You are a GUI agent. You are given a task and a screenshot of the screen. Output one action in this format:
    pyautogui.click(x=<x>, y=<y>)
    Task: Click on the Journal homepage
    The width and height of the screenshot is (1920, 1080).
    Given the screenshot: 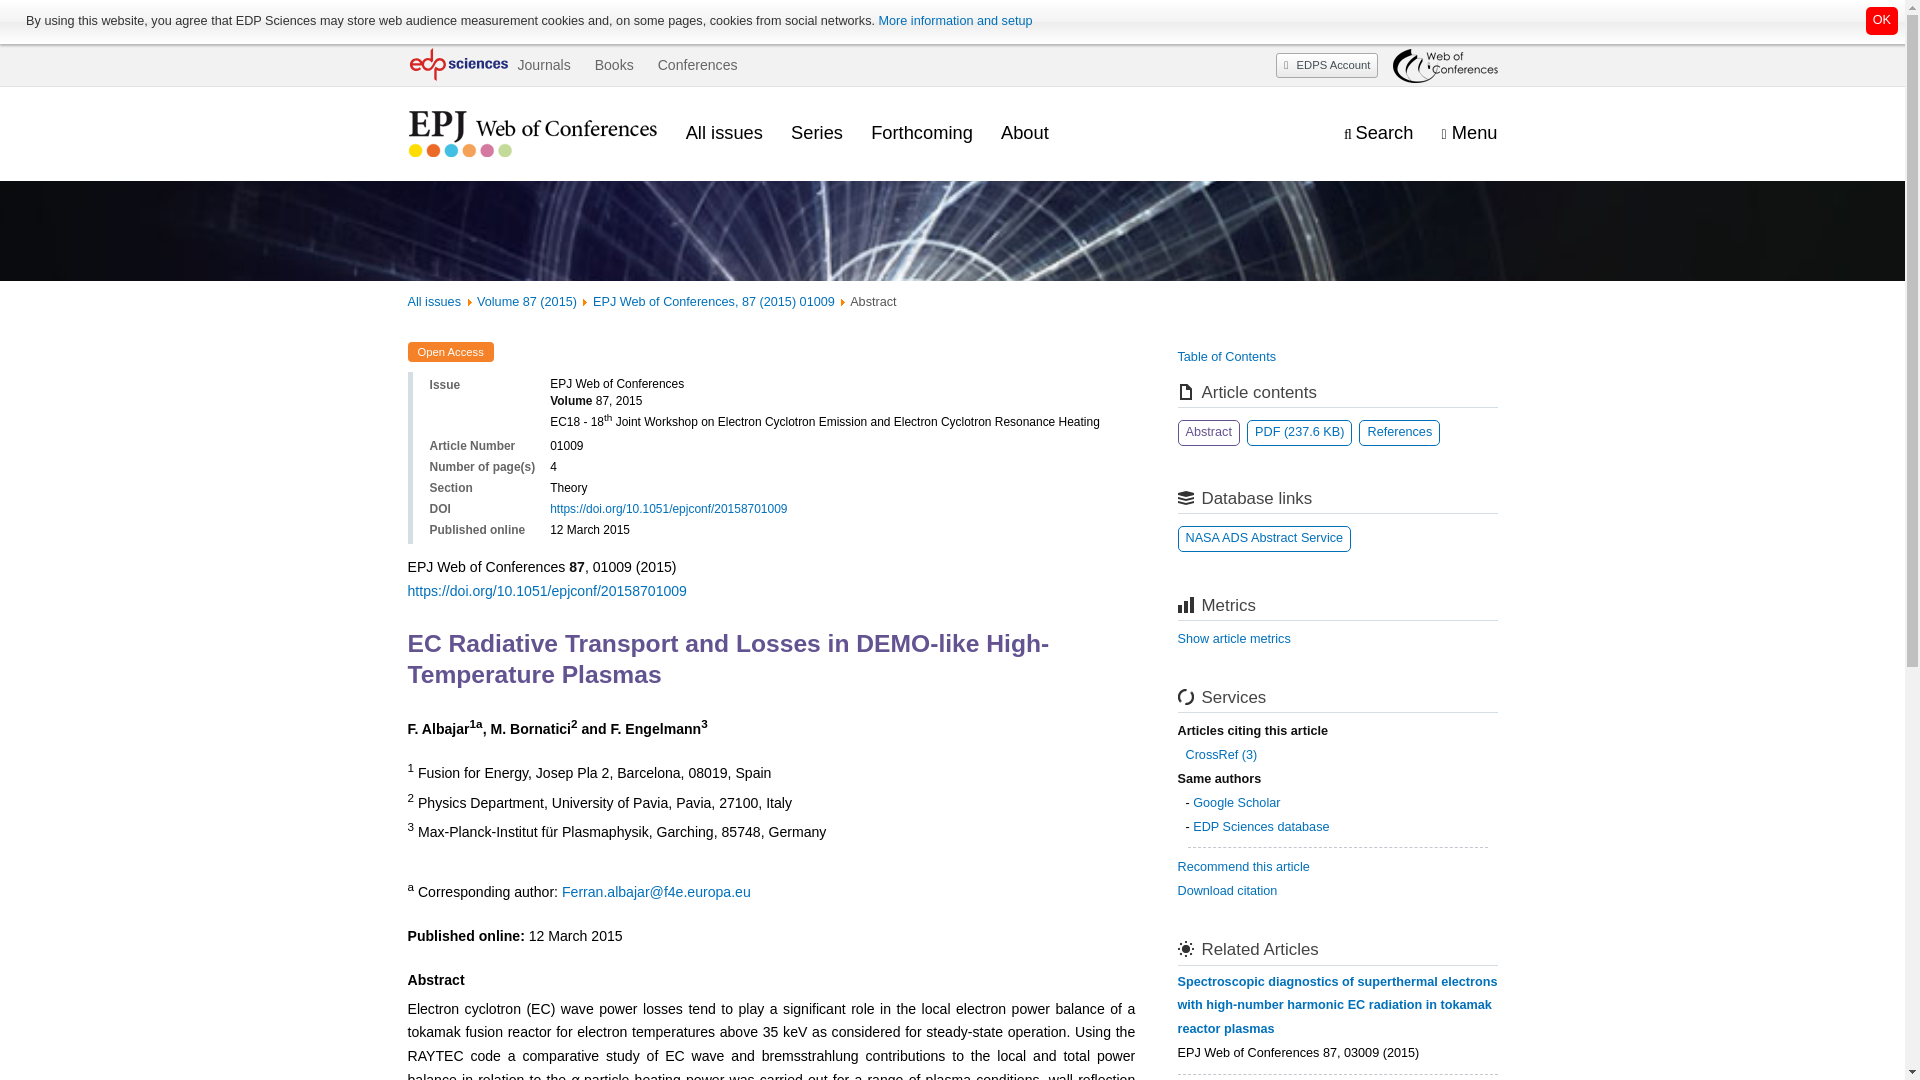 What is the action you would take?
    pyautogui.click(x=532, y=134)
    